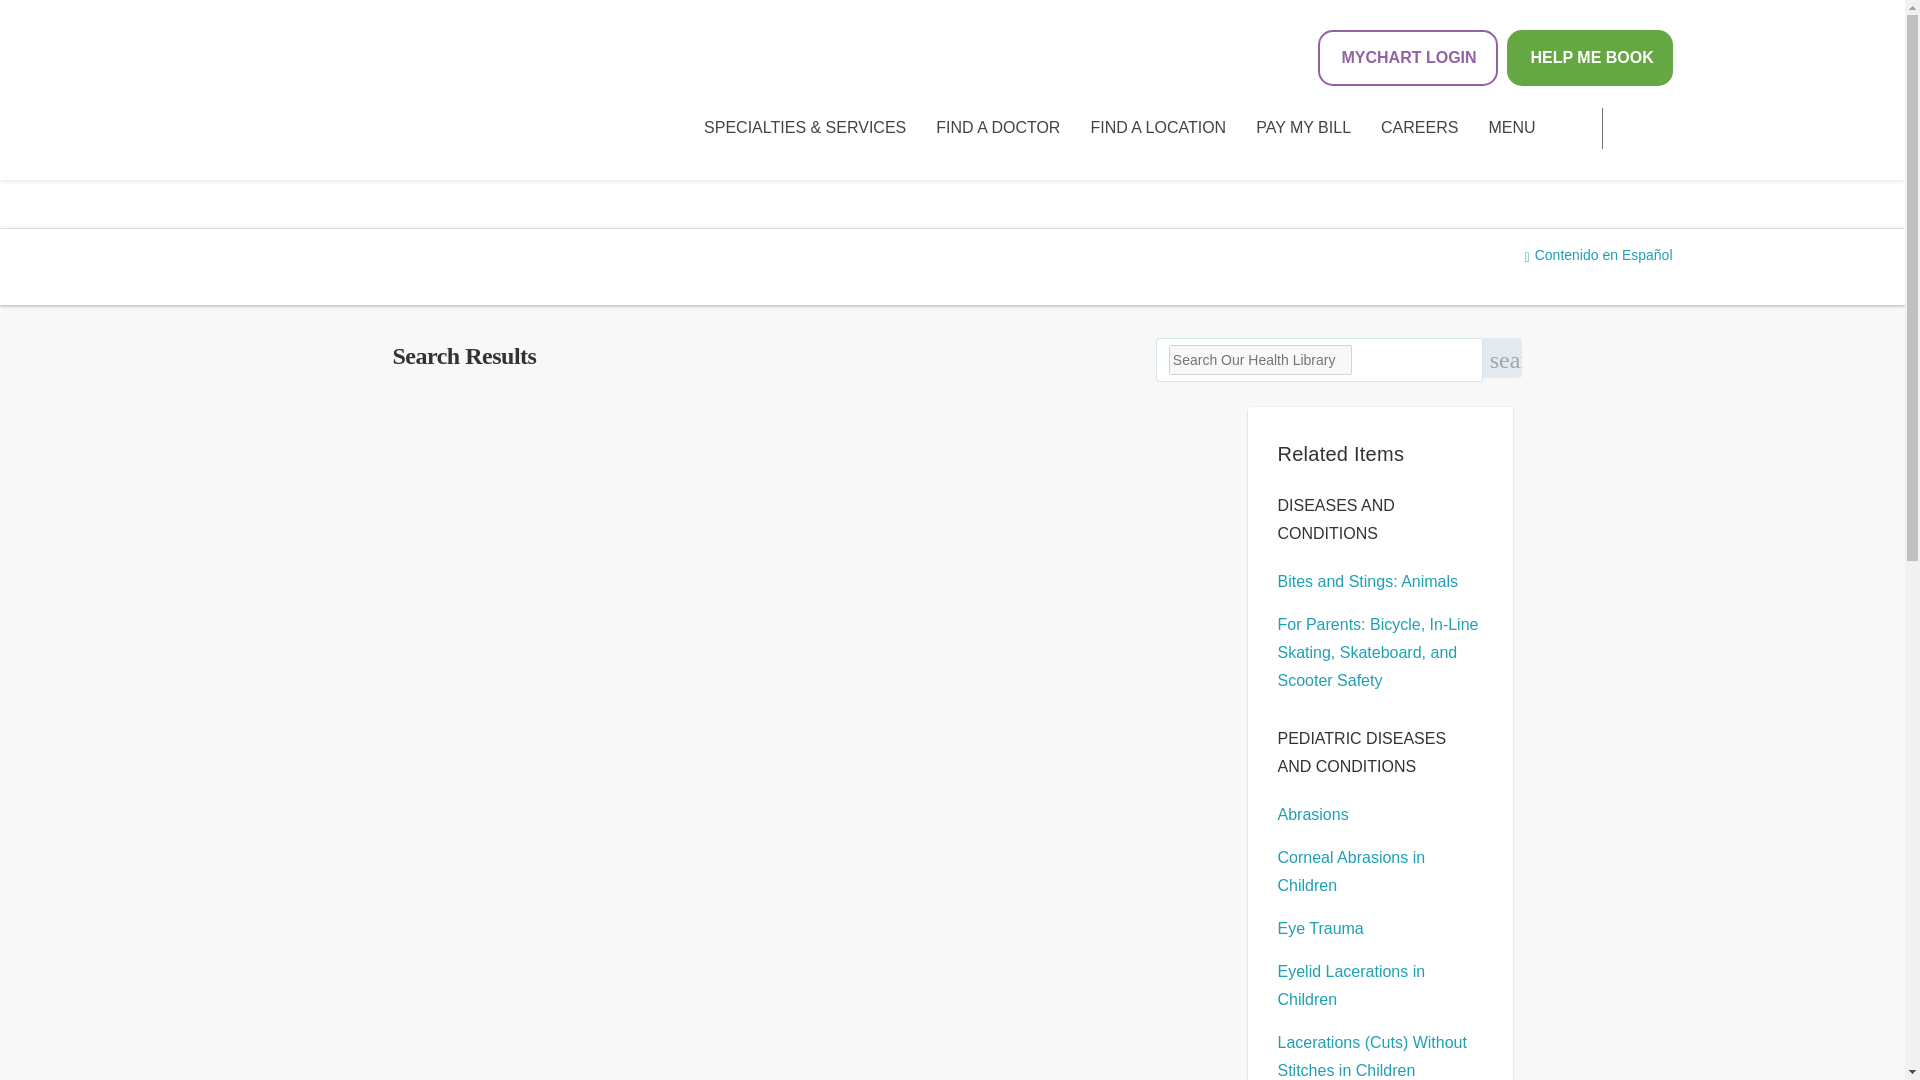 The width and height of the screenshot is (1920, 1080). I want to click on CAREERS, so click(1418, 128).